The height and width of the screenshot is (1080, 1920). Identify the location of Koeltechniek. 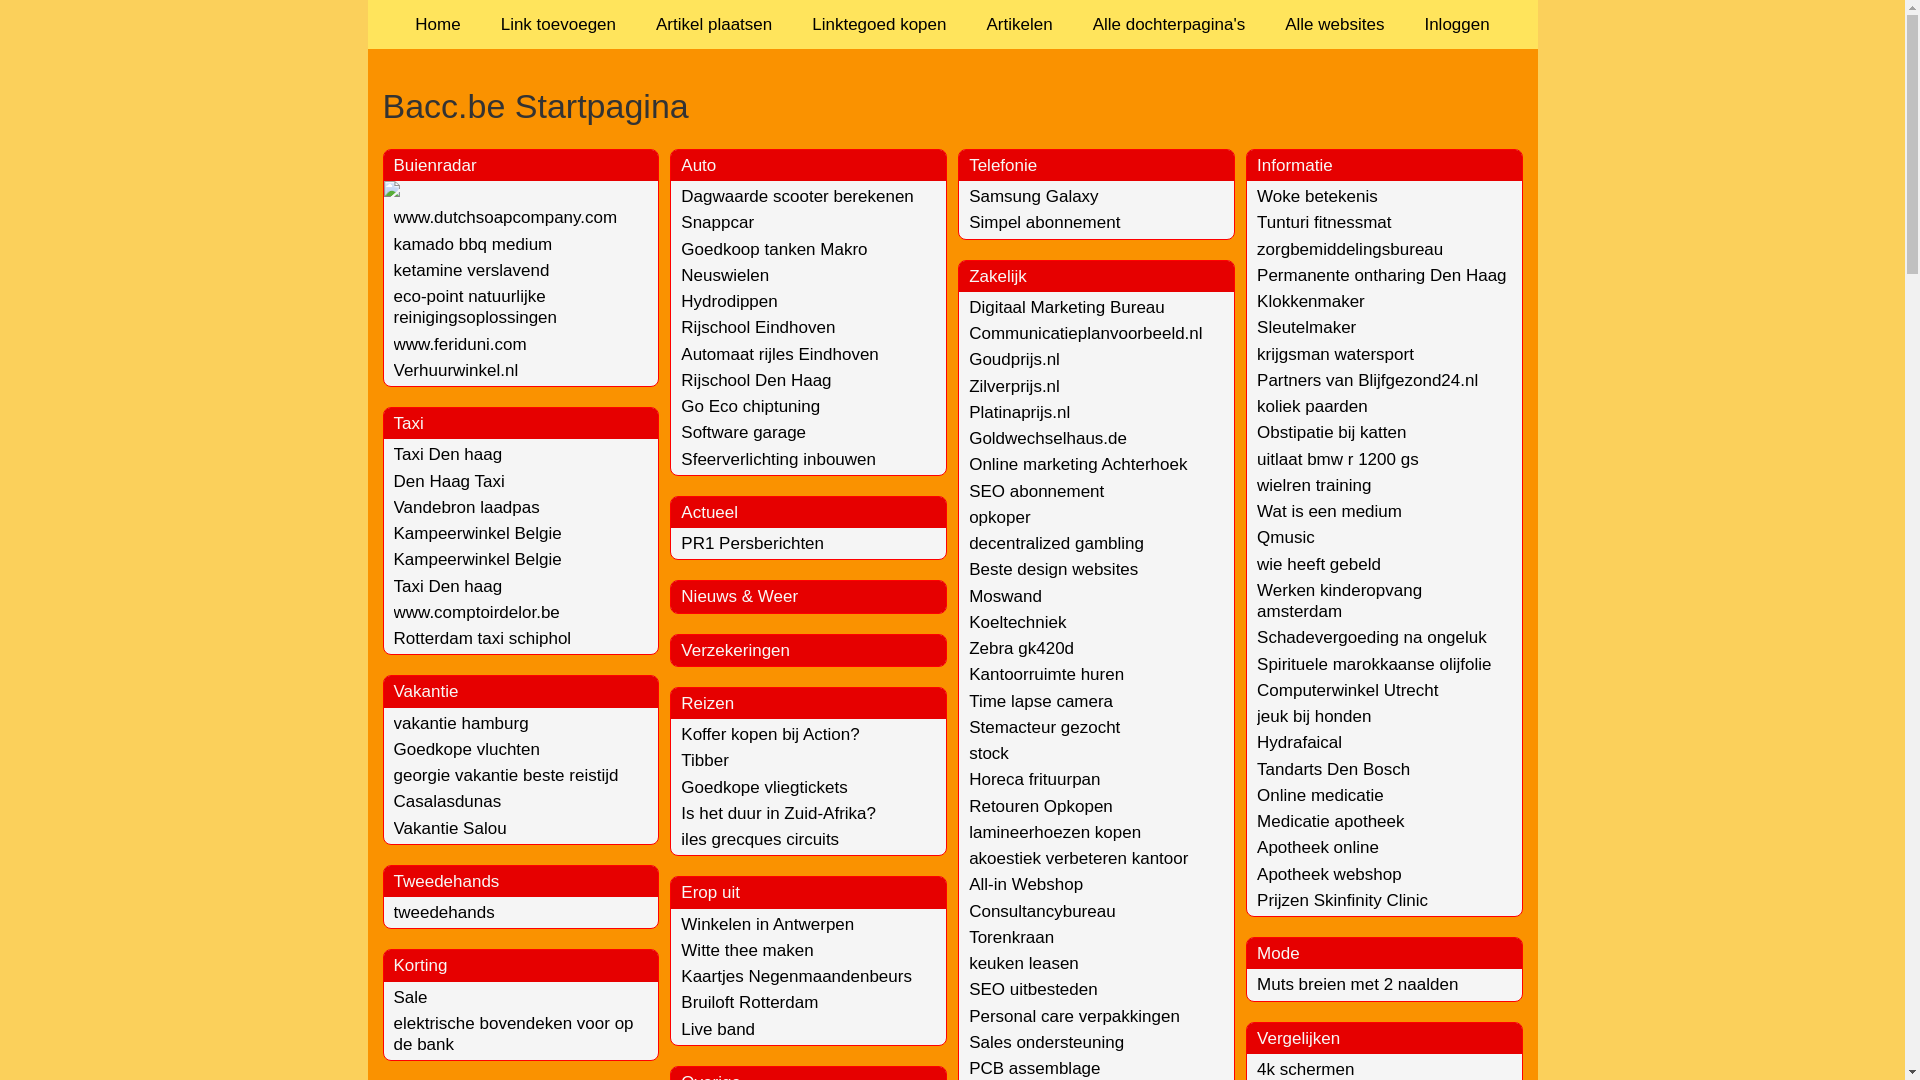
(1017, 622).